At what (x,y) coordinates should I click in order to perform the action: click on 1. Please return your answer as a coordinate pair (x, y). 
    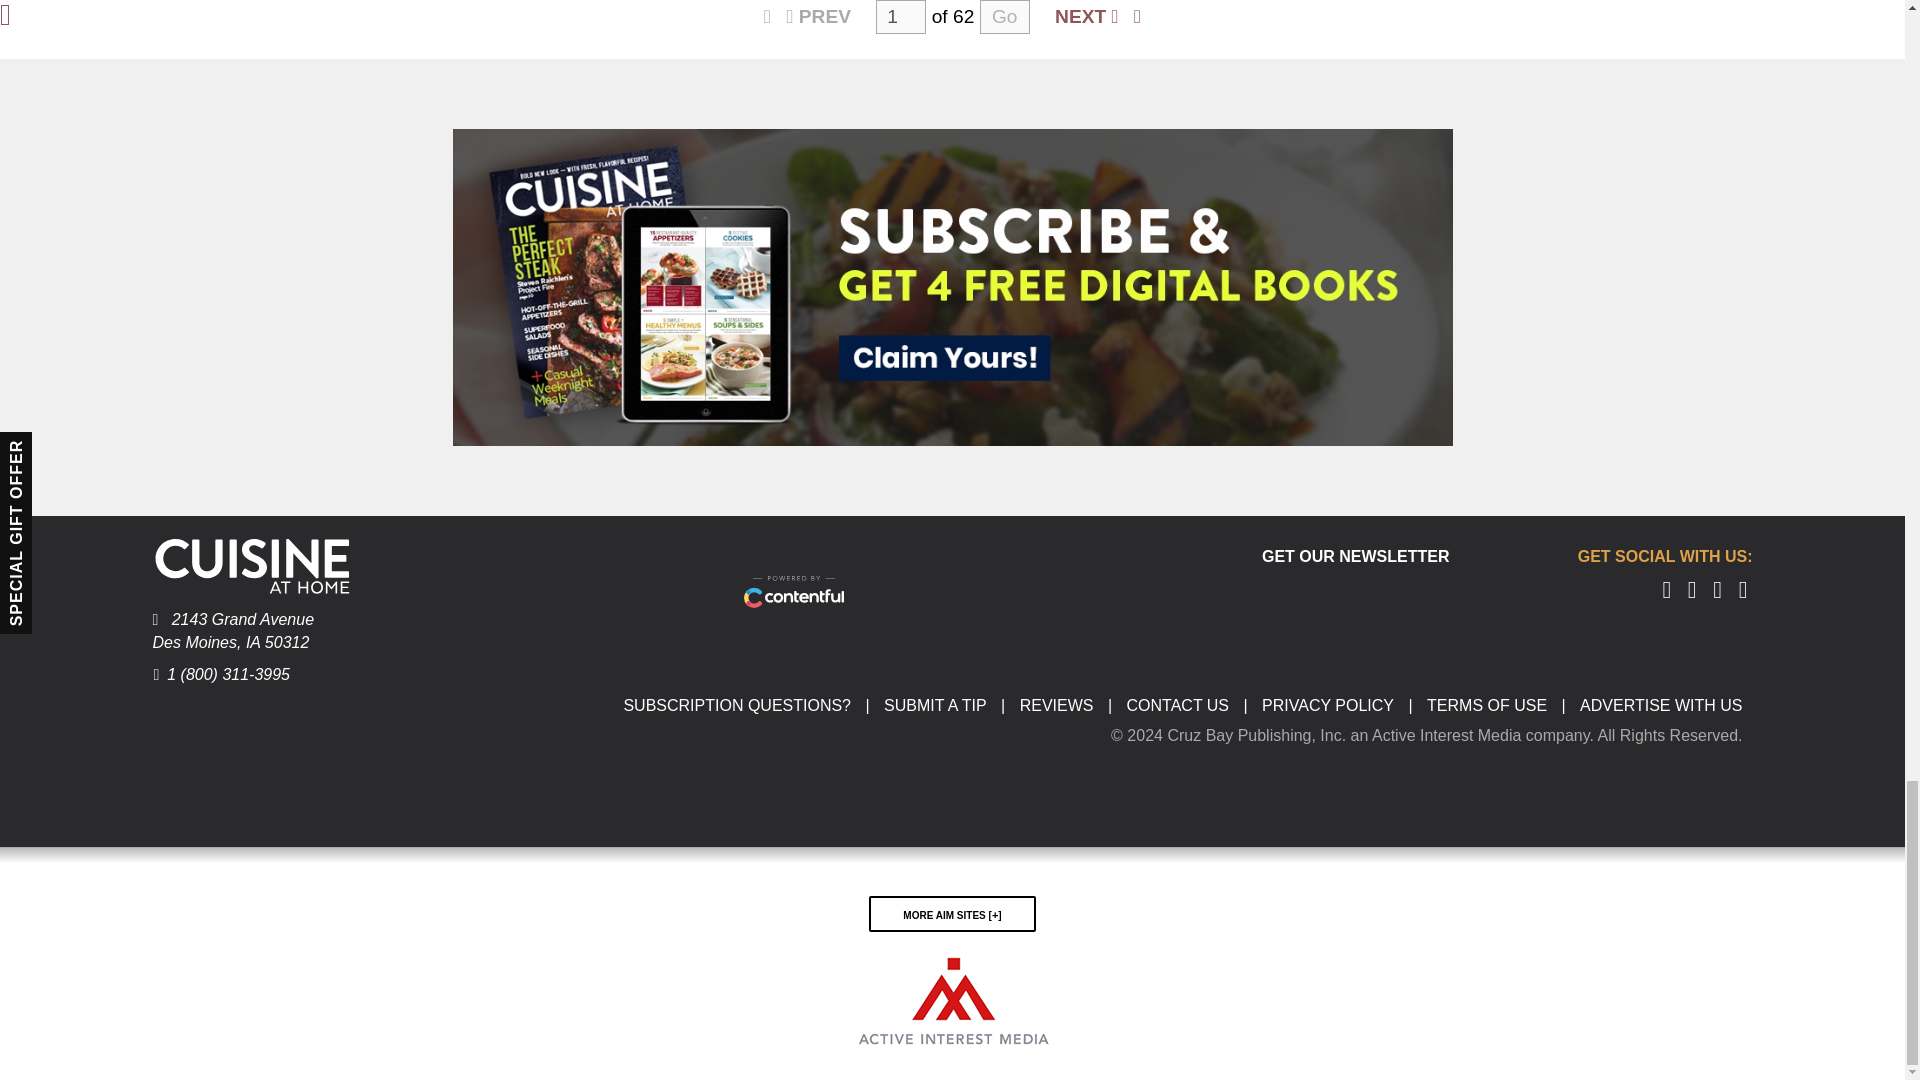
    Looking at the image, I should click on (900, 16).